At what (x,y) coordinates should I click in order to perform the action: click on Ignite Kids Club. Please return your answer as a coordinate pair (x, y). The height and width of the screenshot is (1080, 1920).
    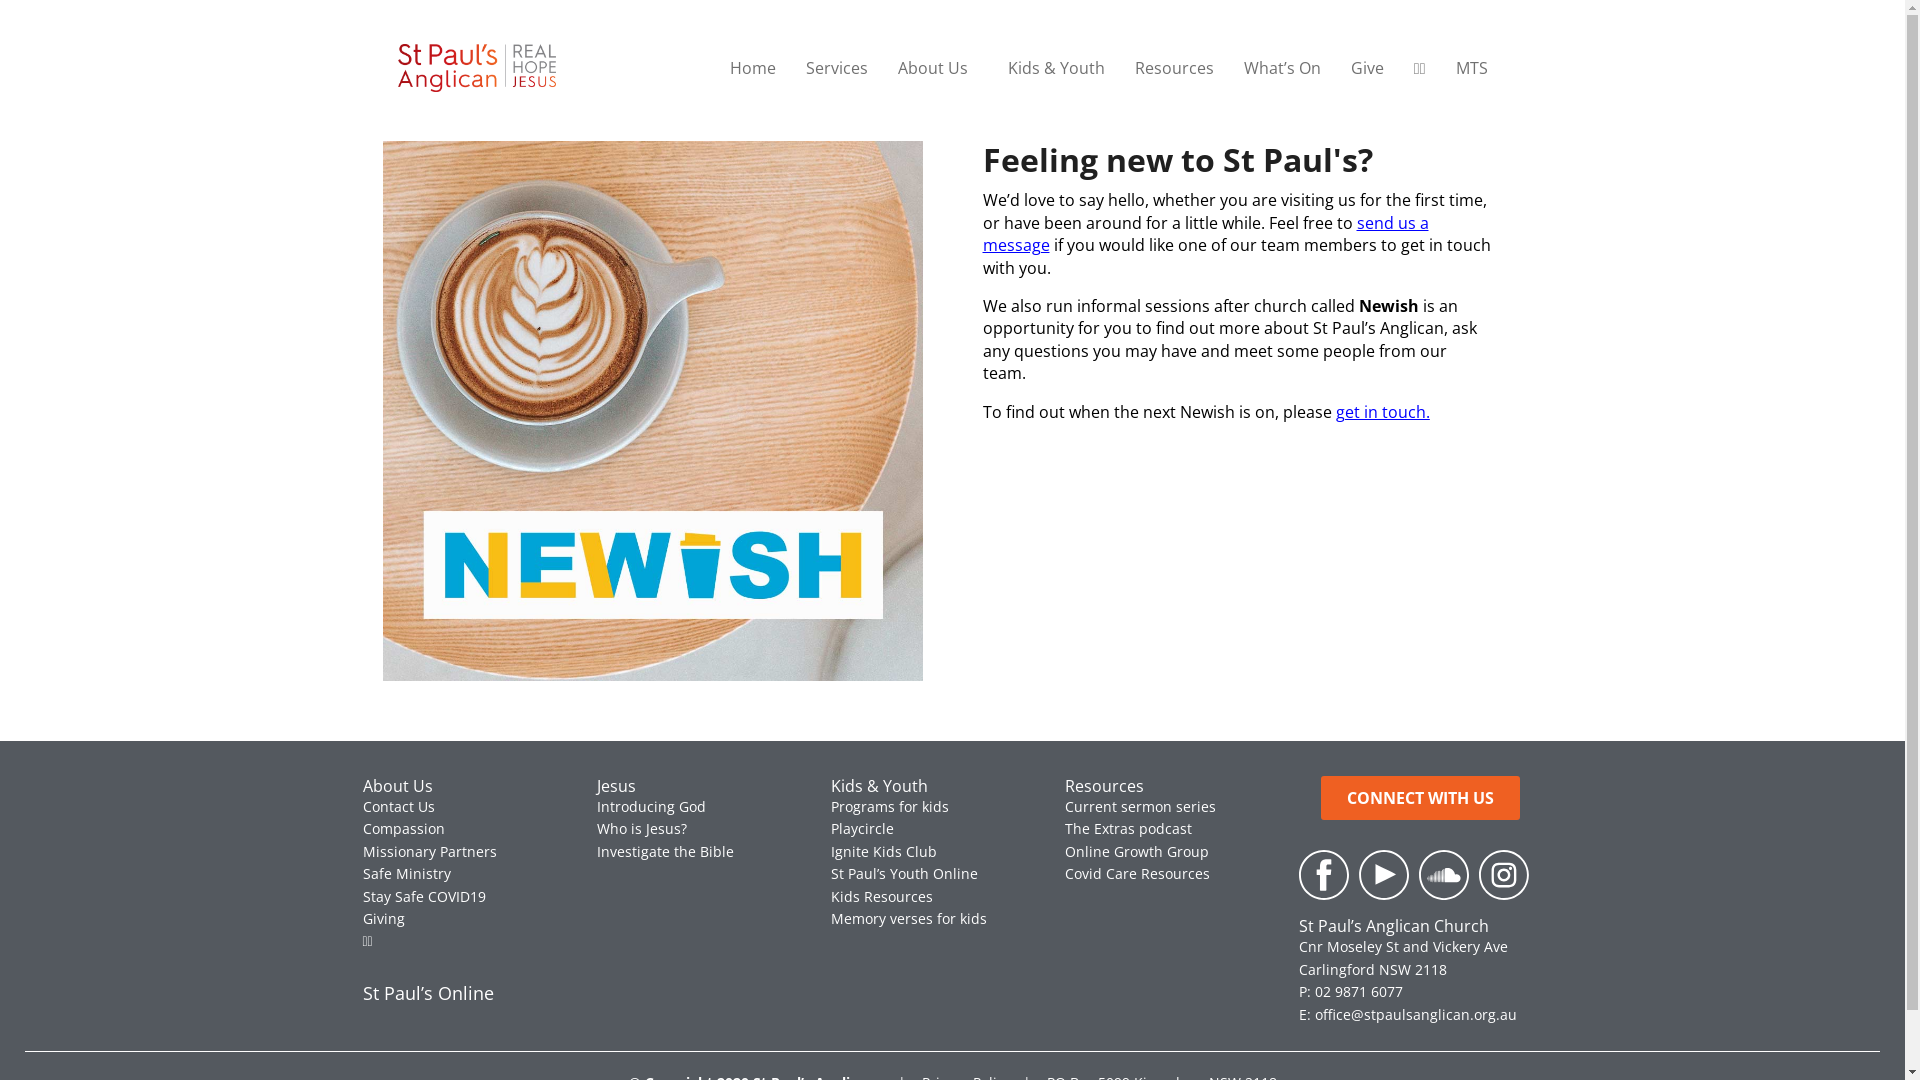
    Looking at the image, I should click on (883, 852).